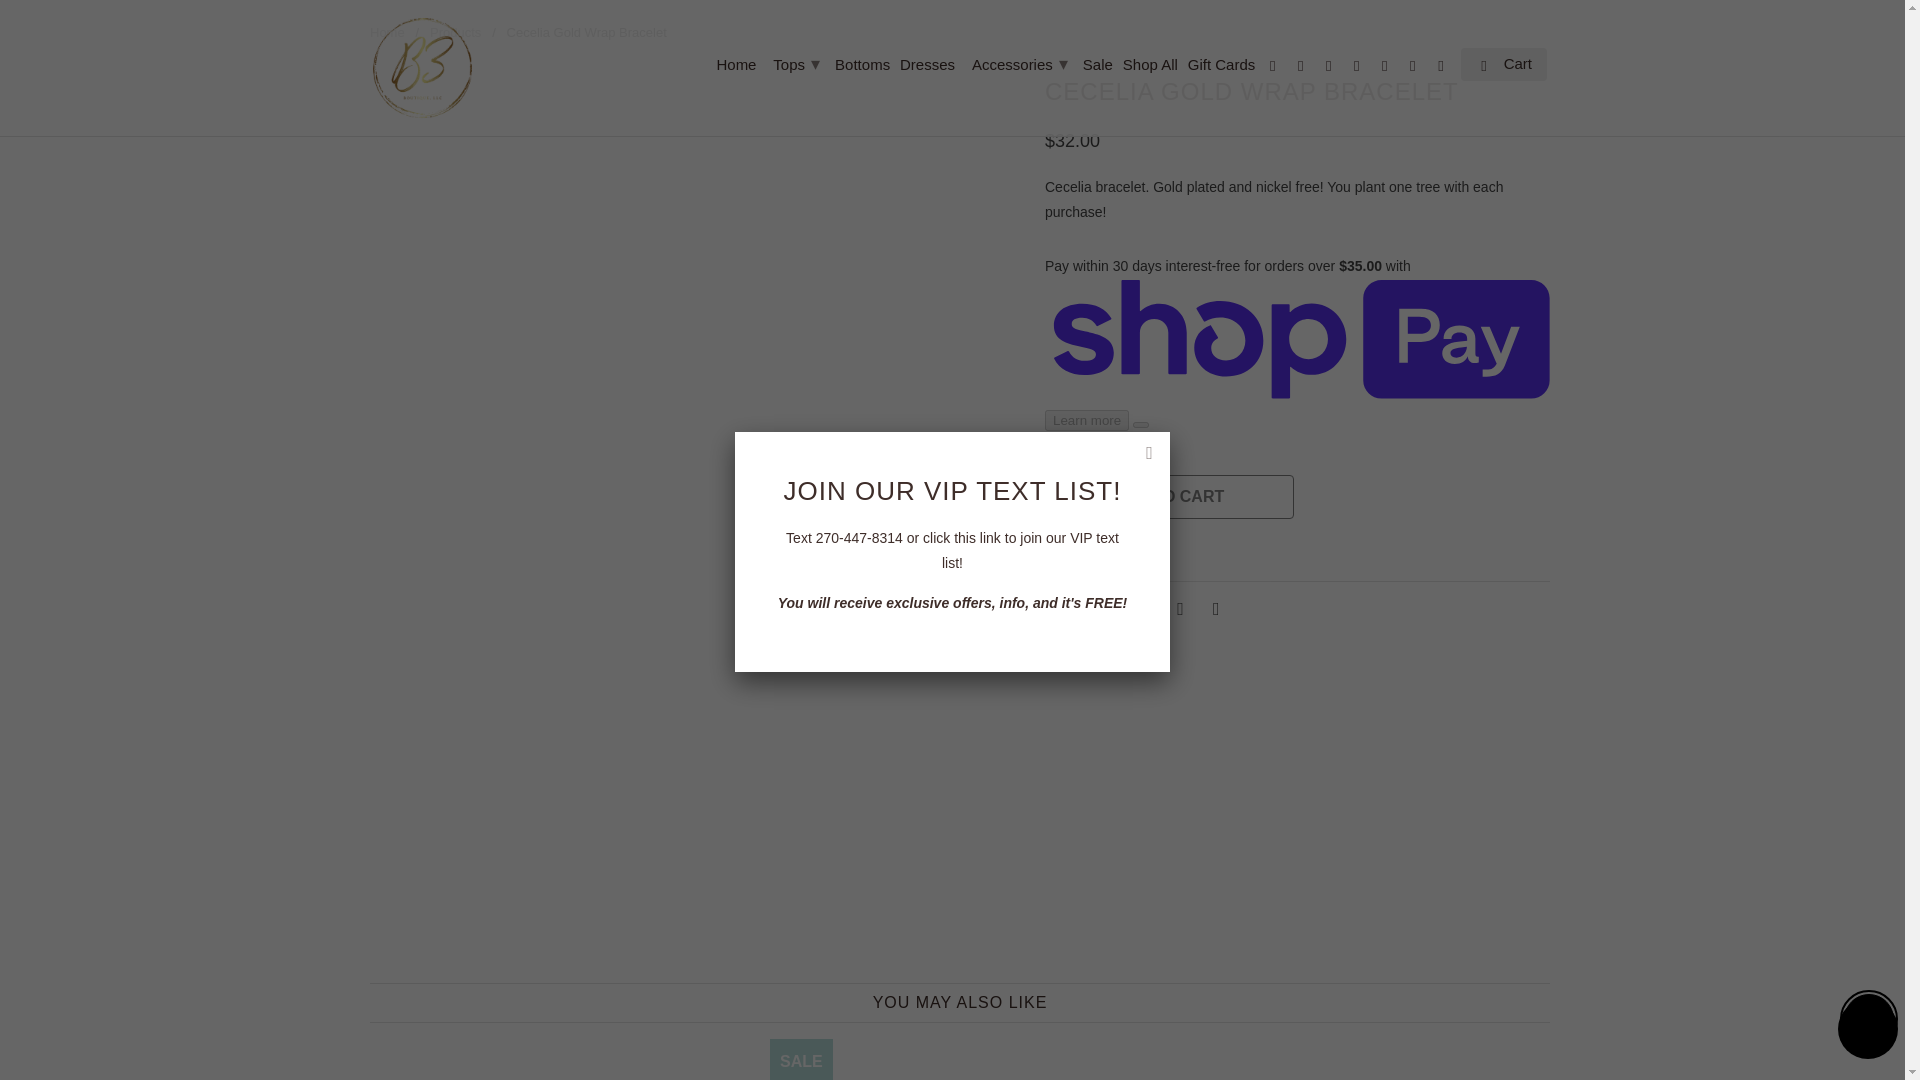 Image resolution: width=1920 pixels, height=1080 pixels. Describe the element at coordinates (696, 82) in the screenshot. I see `Cecelia Gold Wrap Bracelet - B3 Boutique, LLC` at that location.